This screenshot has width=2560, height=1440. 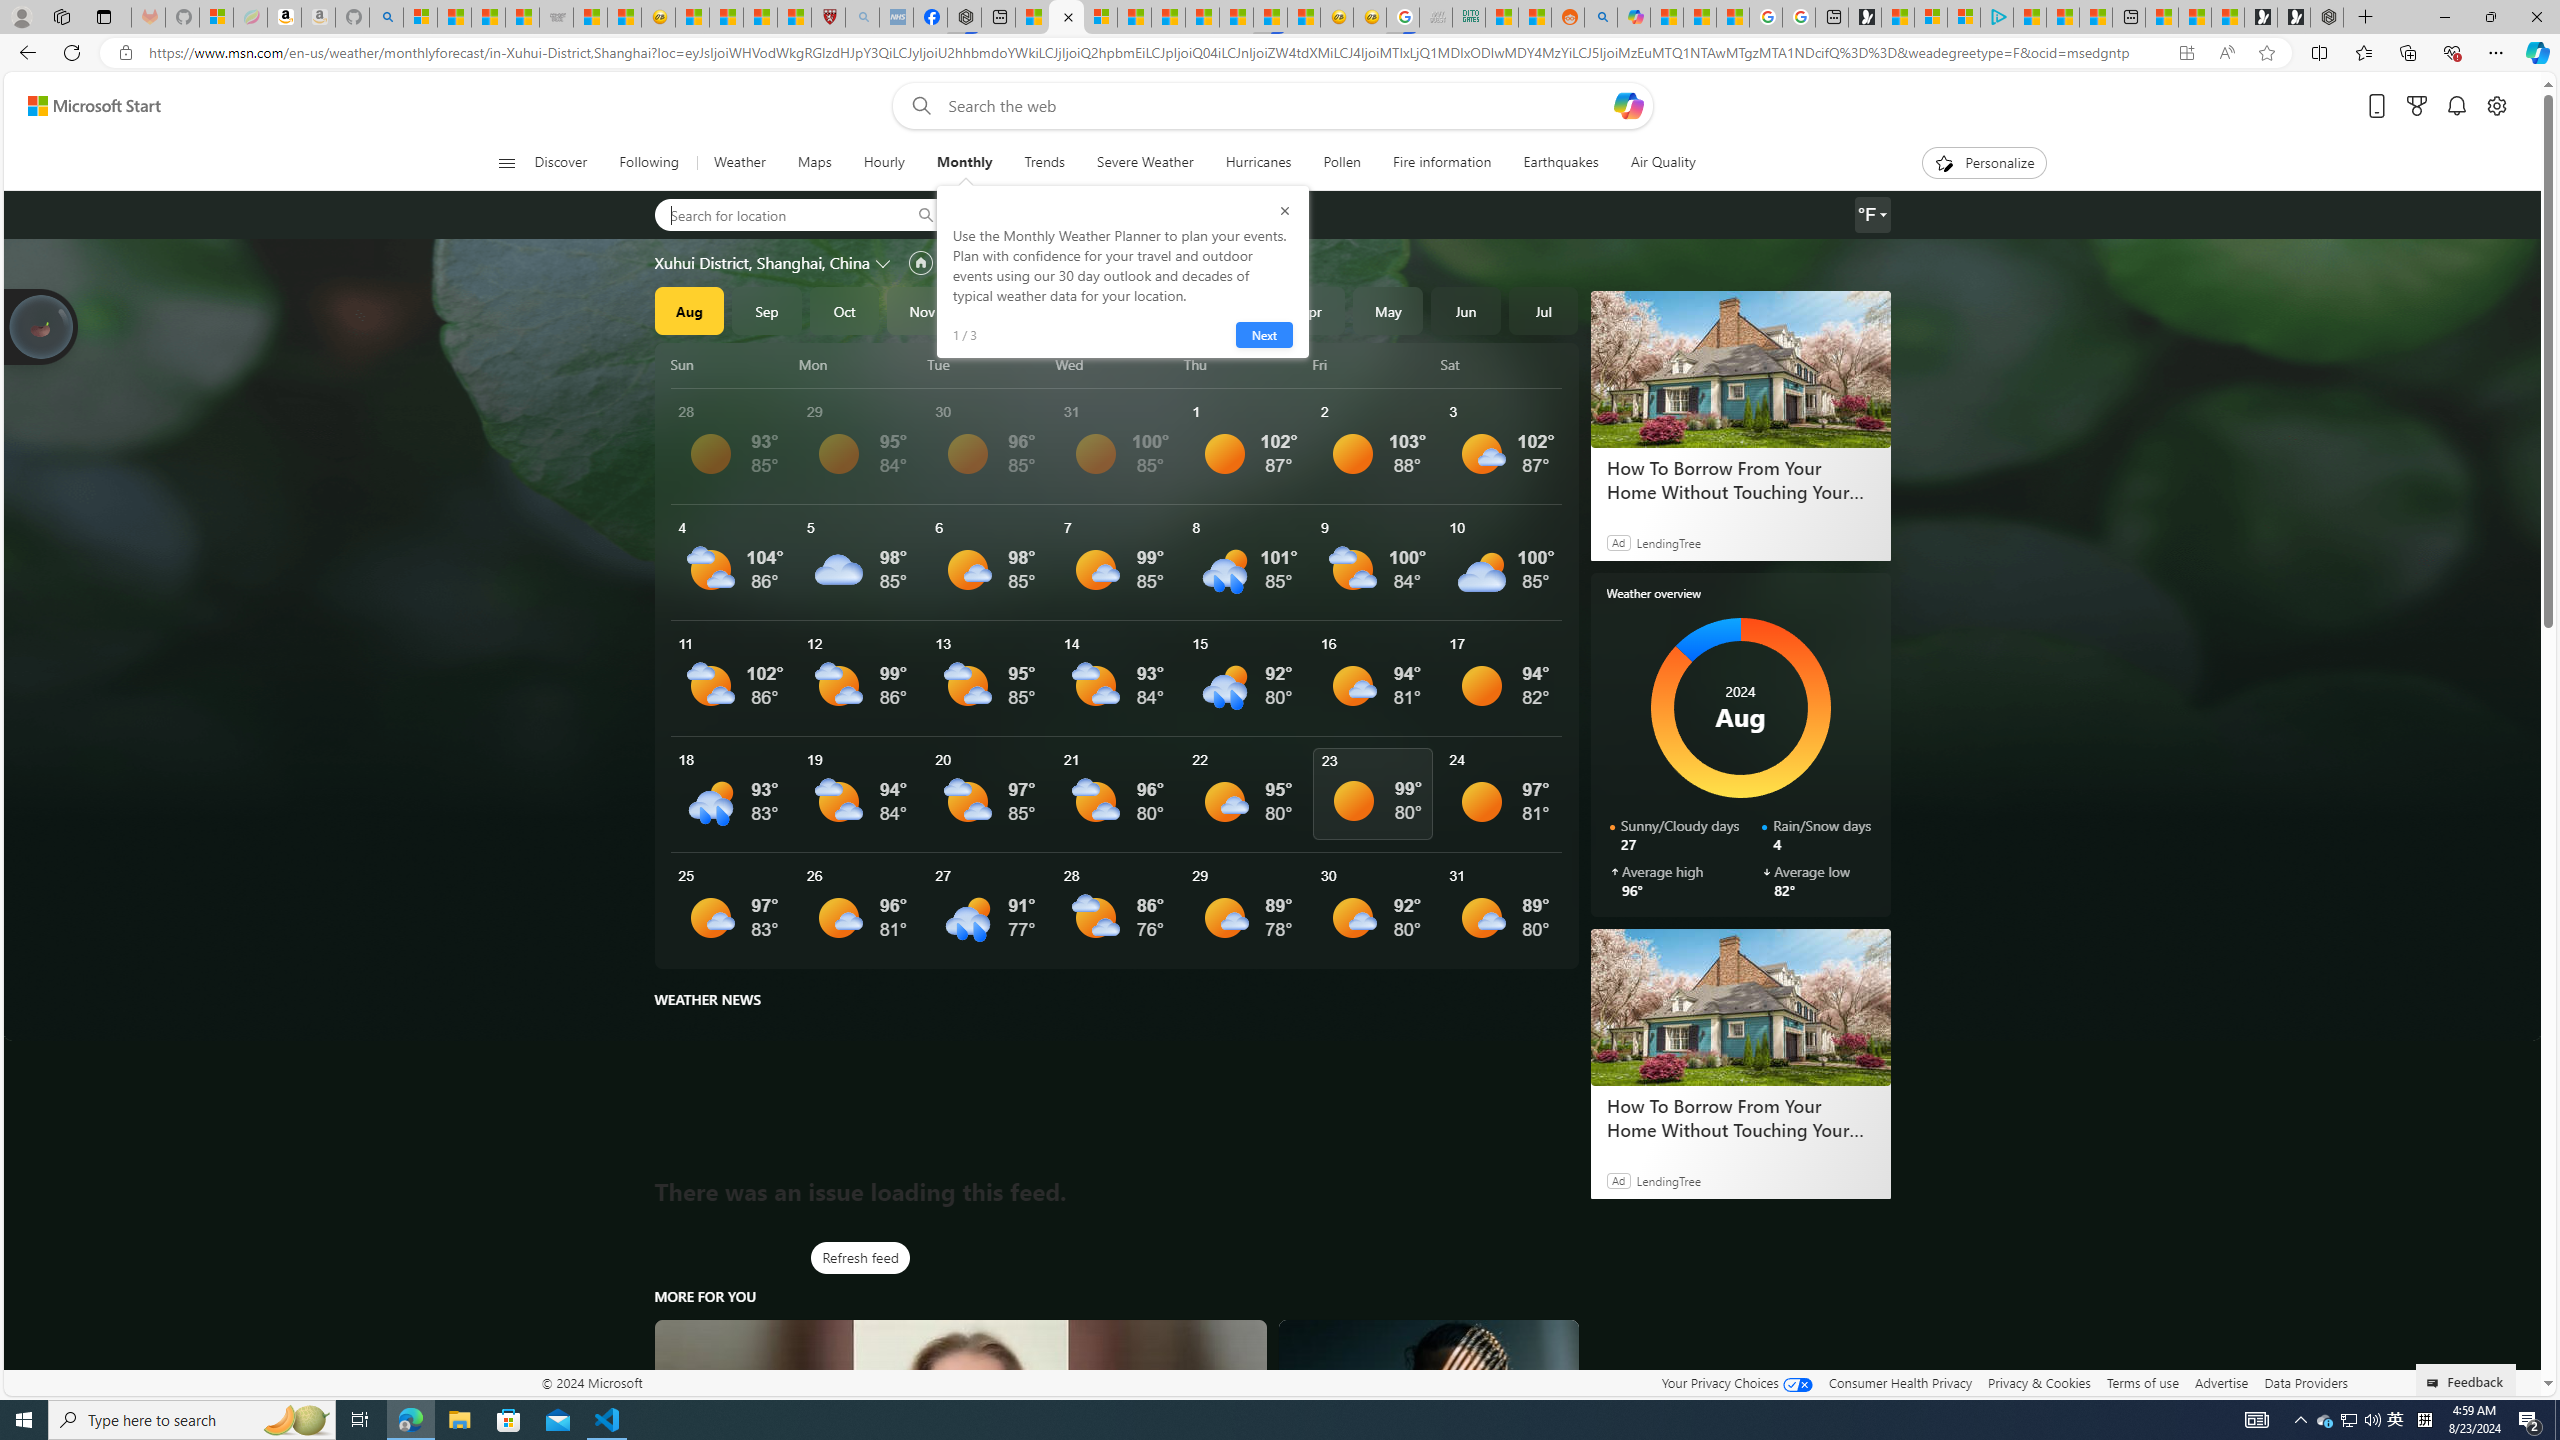 What do you see at coordinates (1436, 17) in the screenshot?
I see `Navy Quest` at bounding box center [1436, 17].